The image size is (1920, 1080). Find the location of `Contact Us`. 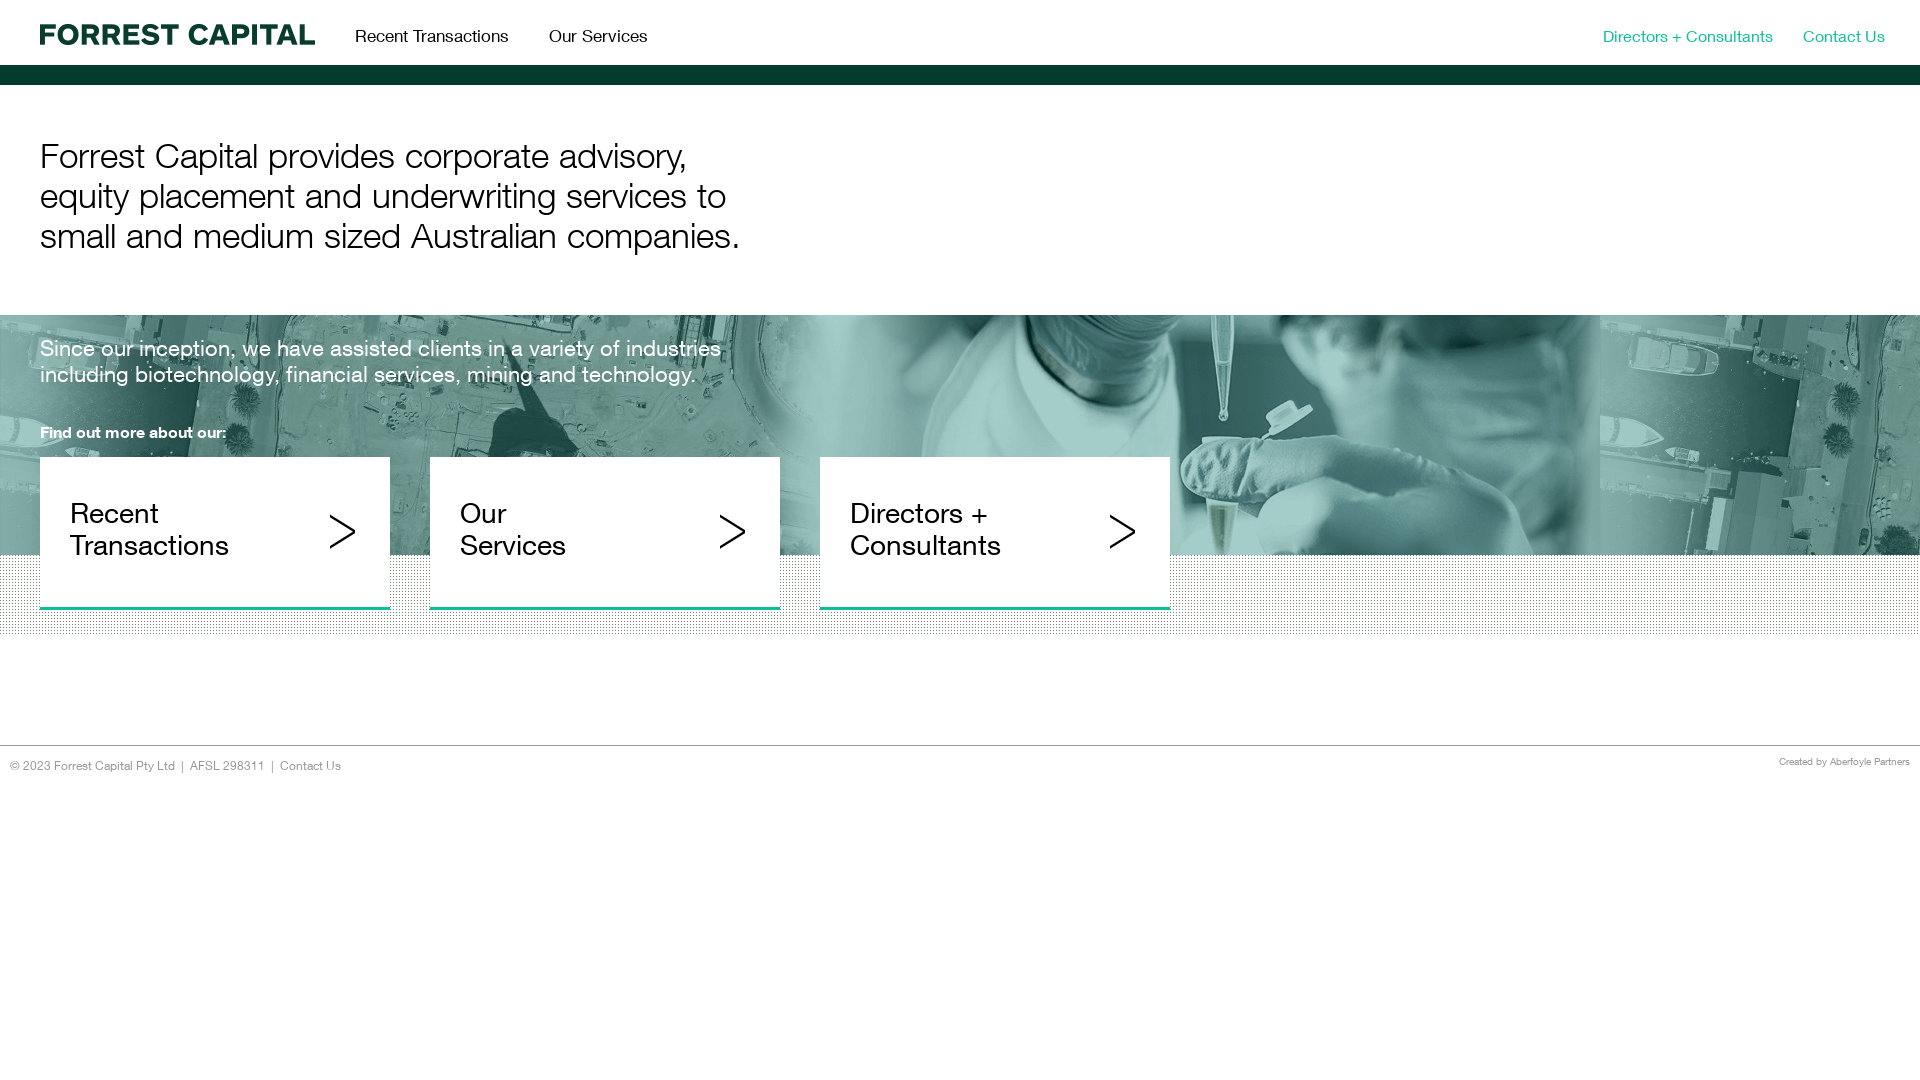

Contact Us is located at coordinates (310, 766).